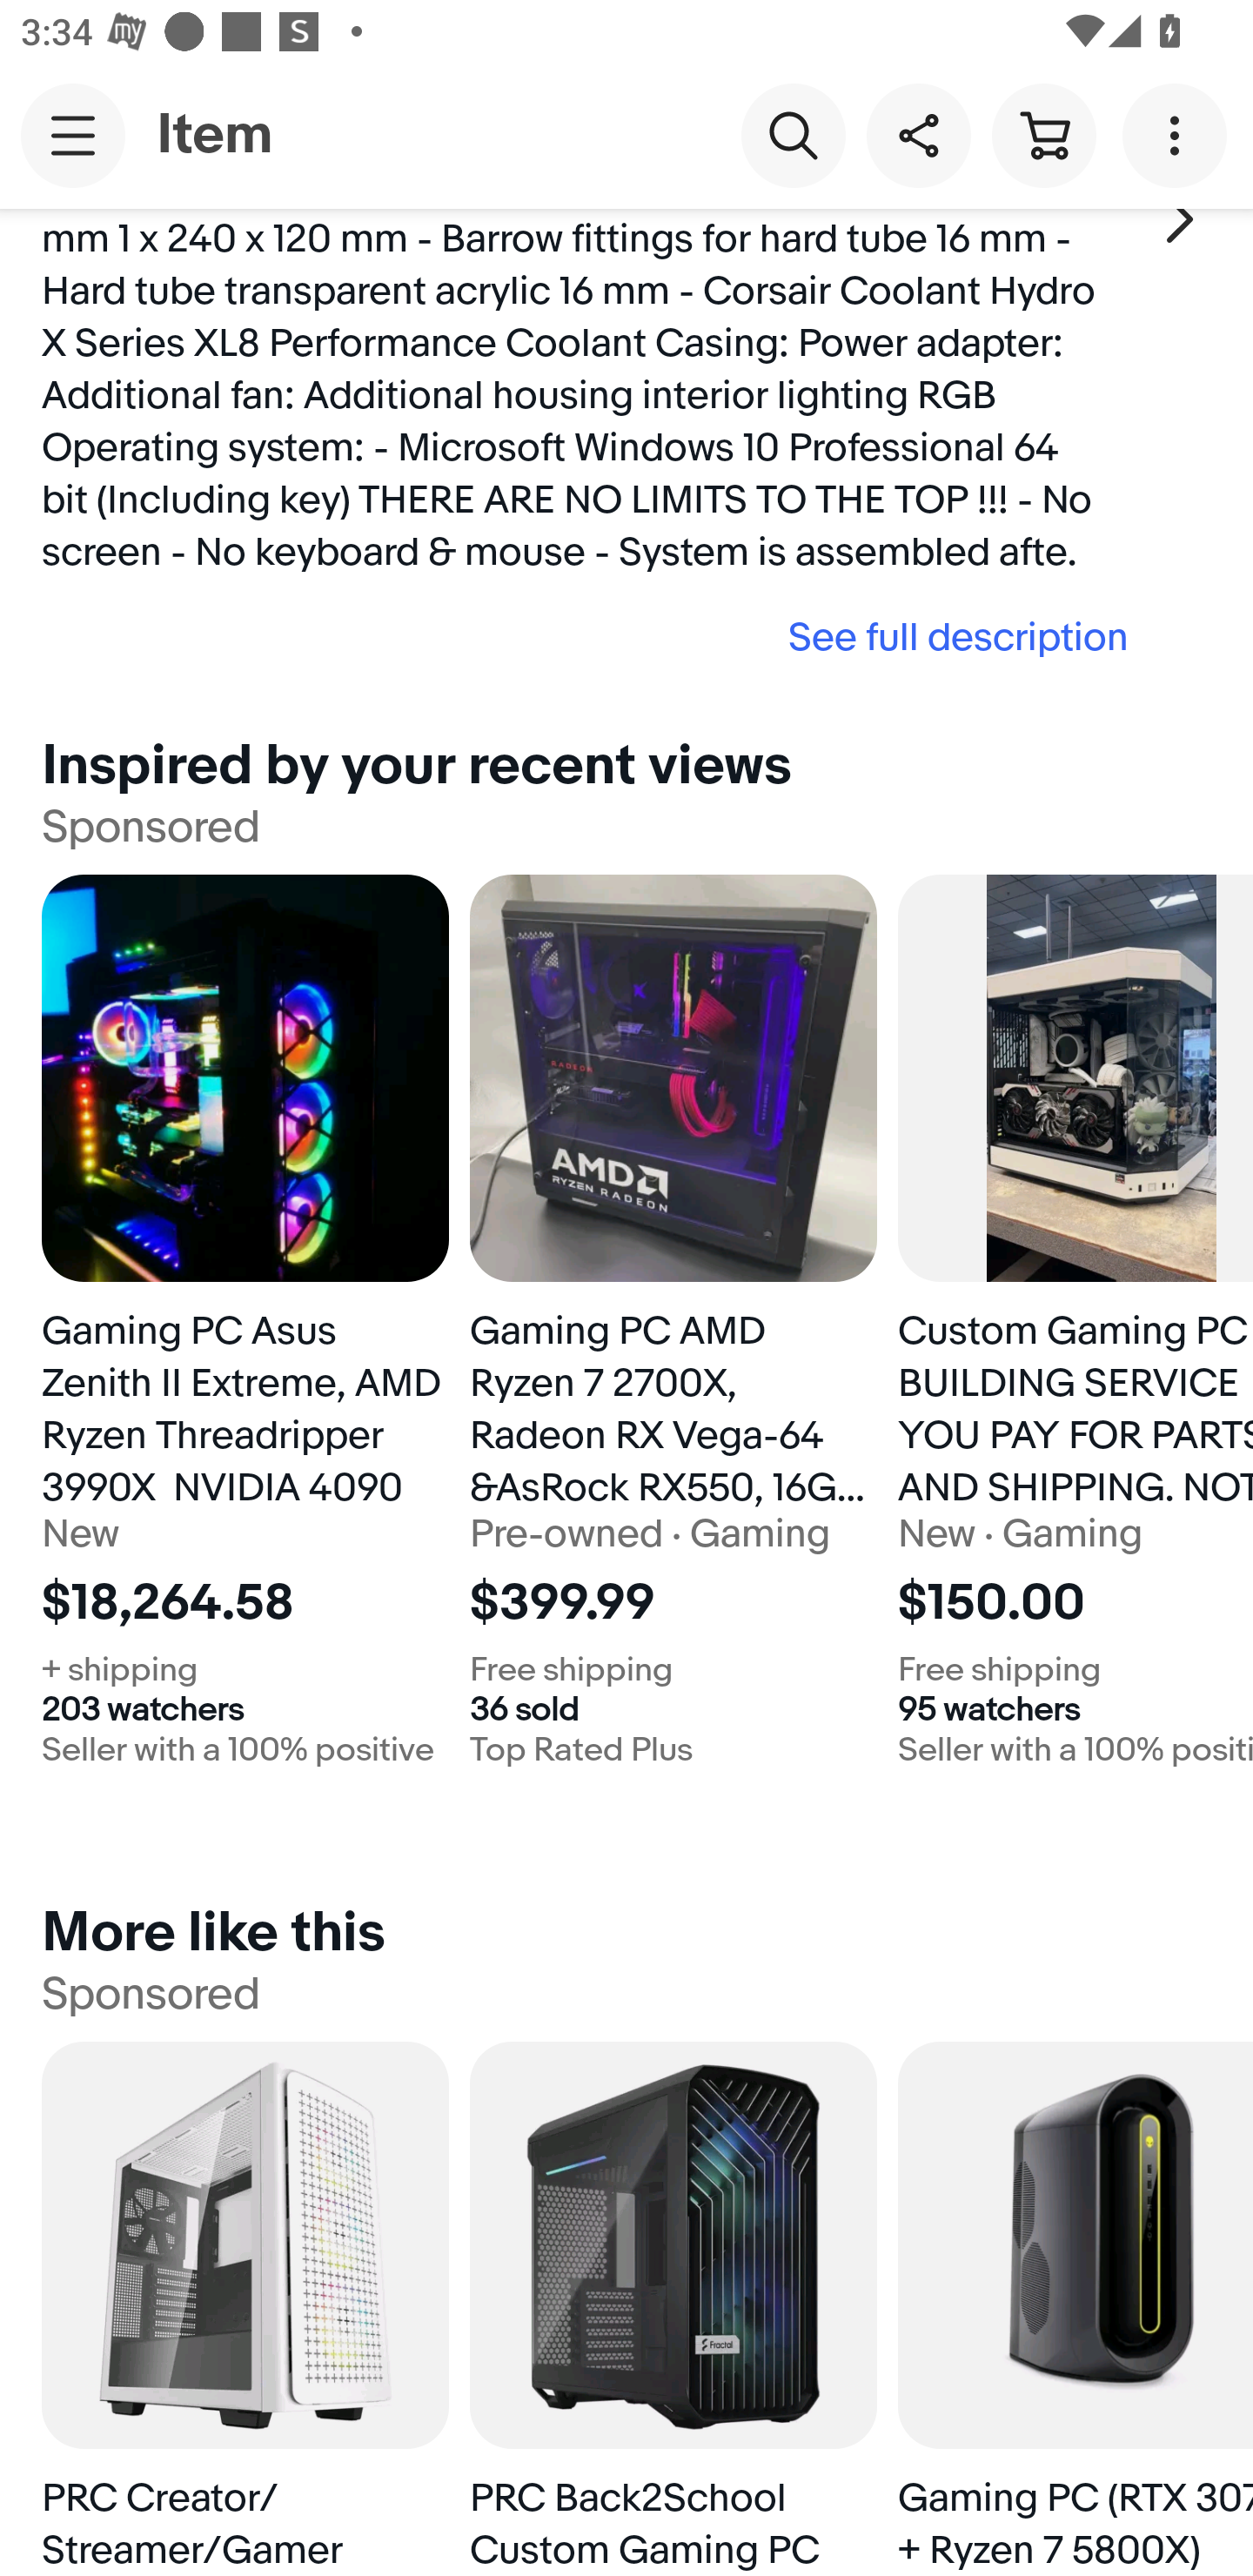  I want to click on Search, so click(793, 134).